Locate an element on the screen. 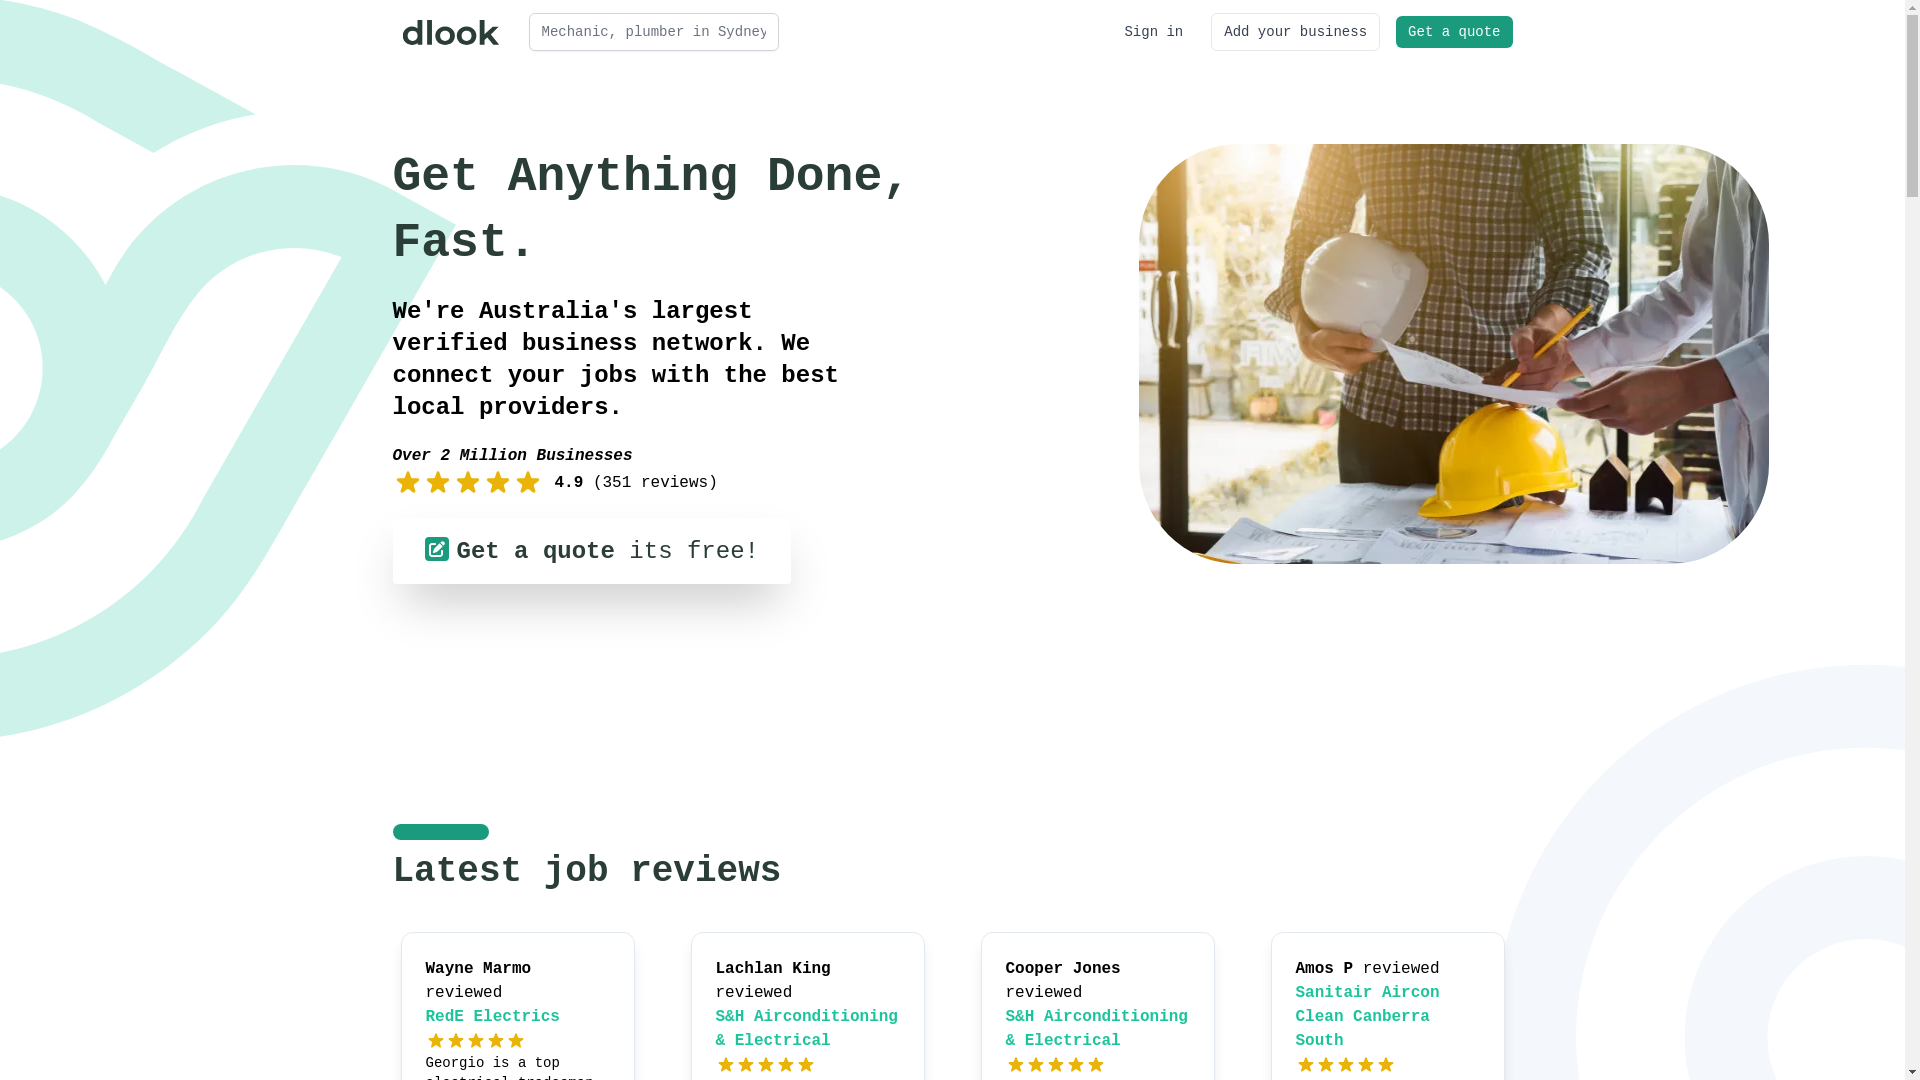  Sign in is located at coordinates (1154, 32).